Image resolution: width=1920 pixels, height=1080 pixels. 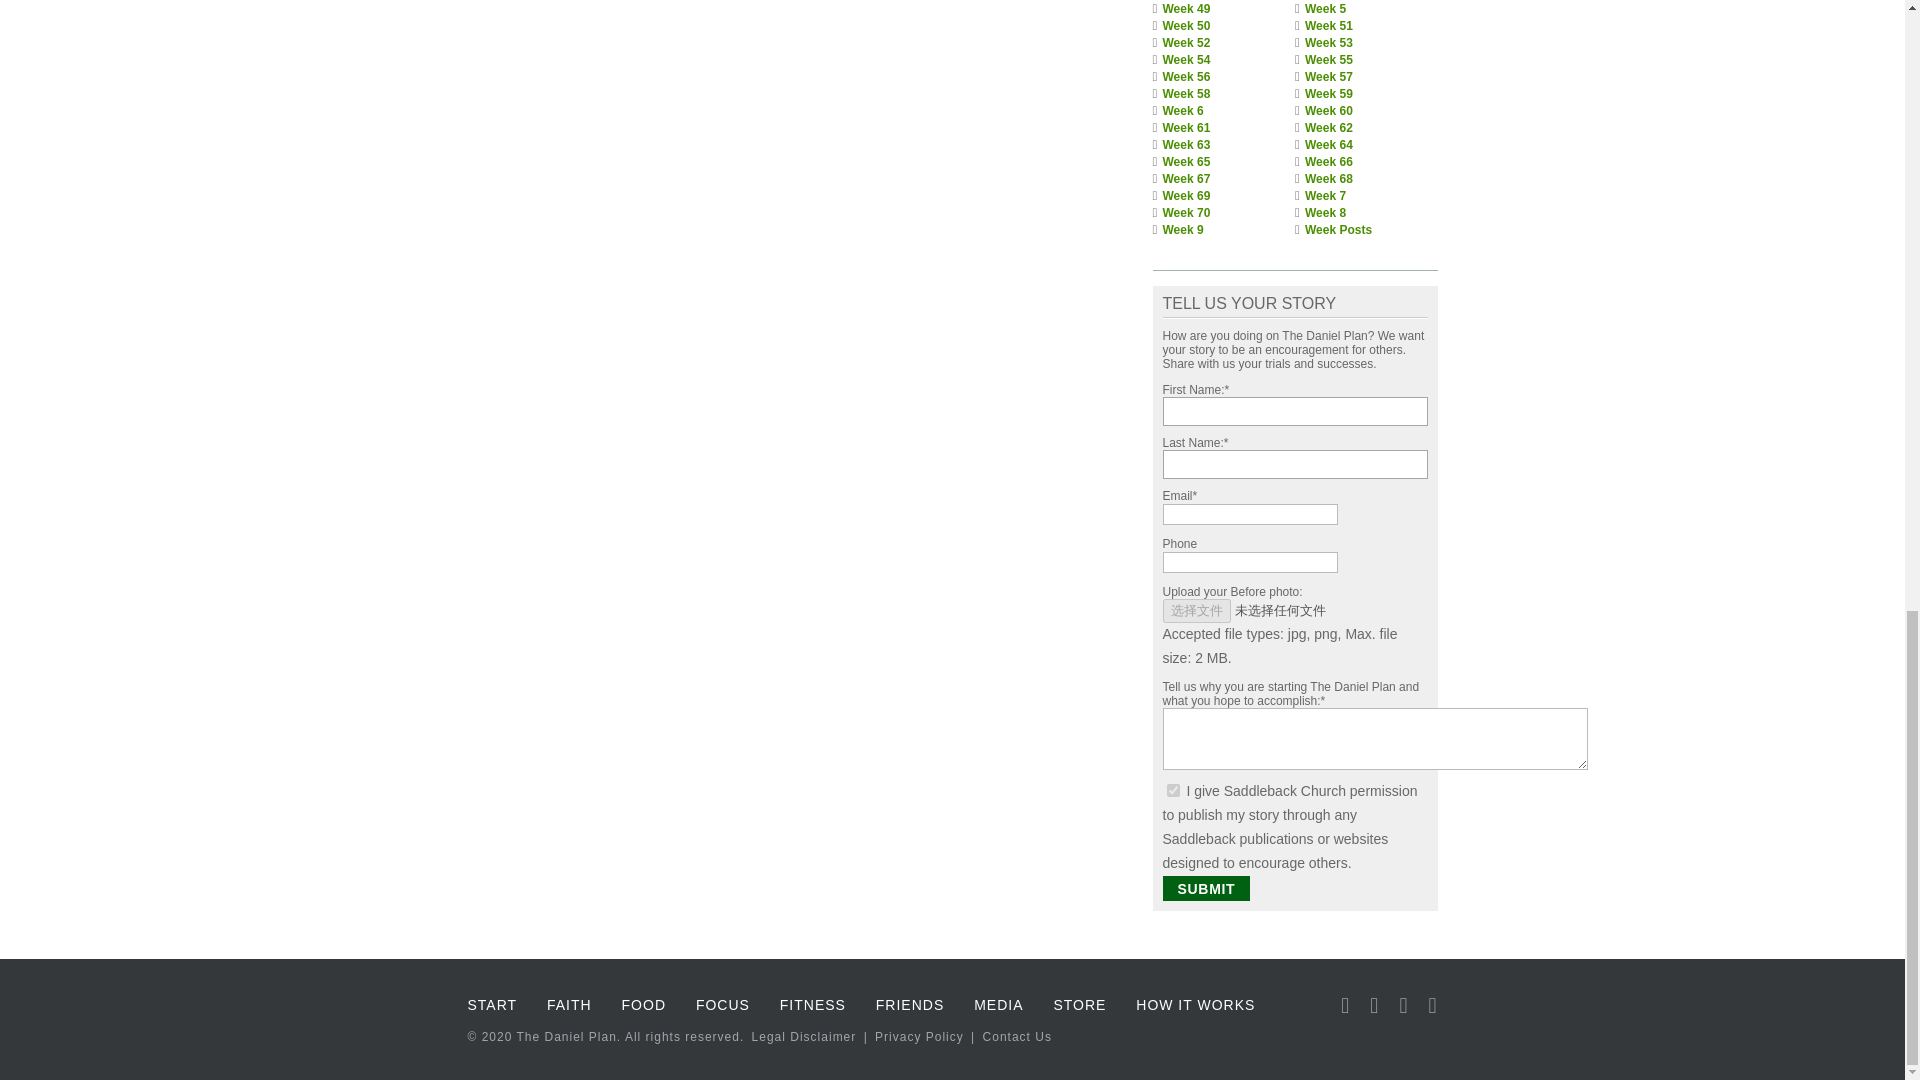 What do you see at coordinates (1205, 888) in the screenshot?
I see `Submit` at bounding box center [1205, 888].